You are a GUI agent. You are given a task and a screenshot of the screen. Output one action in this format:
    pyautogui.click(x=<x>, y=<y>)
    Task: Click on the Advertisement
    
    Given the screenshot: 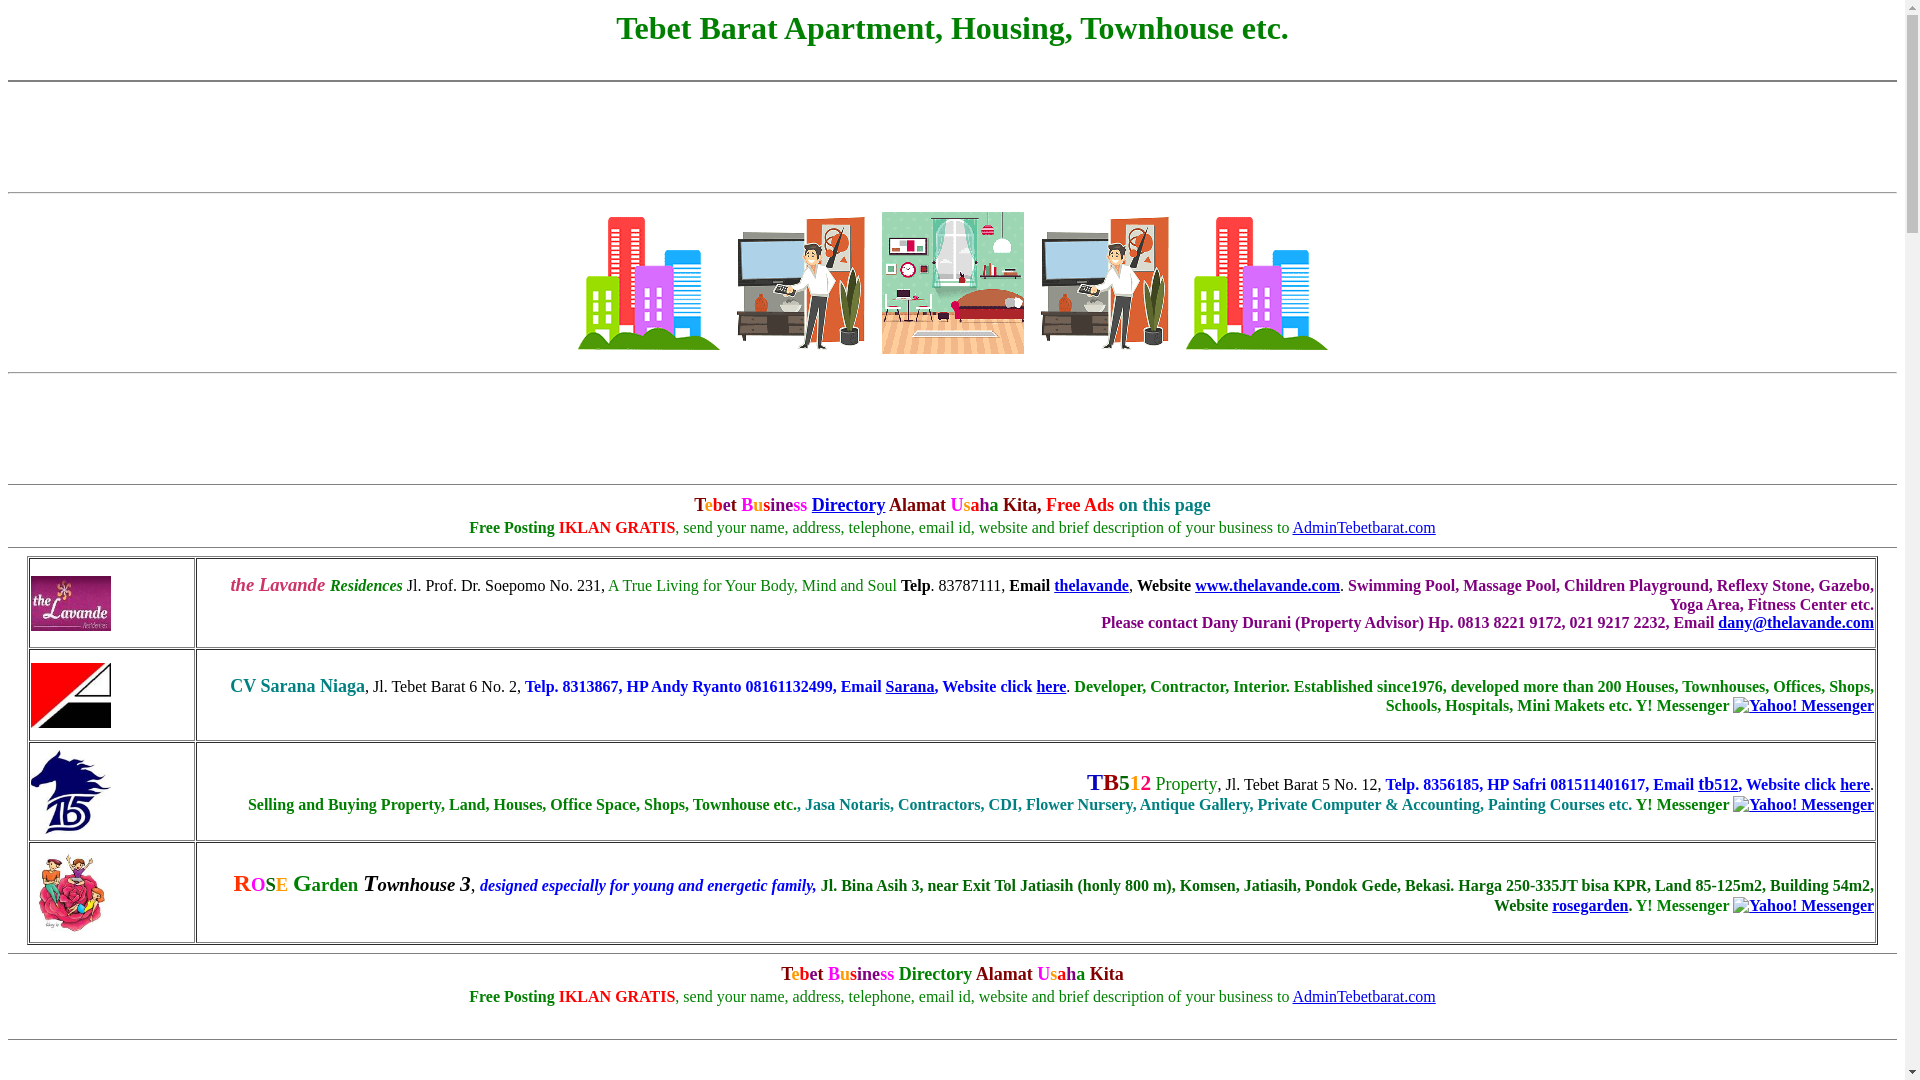 What is the action you would take?
    pyautogui.click(x=952, y=1019)
    